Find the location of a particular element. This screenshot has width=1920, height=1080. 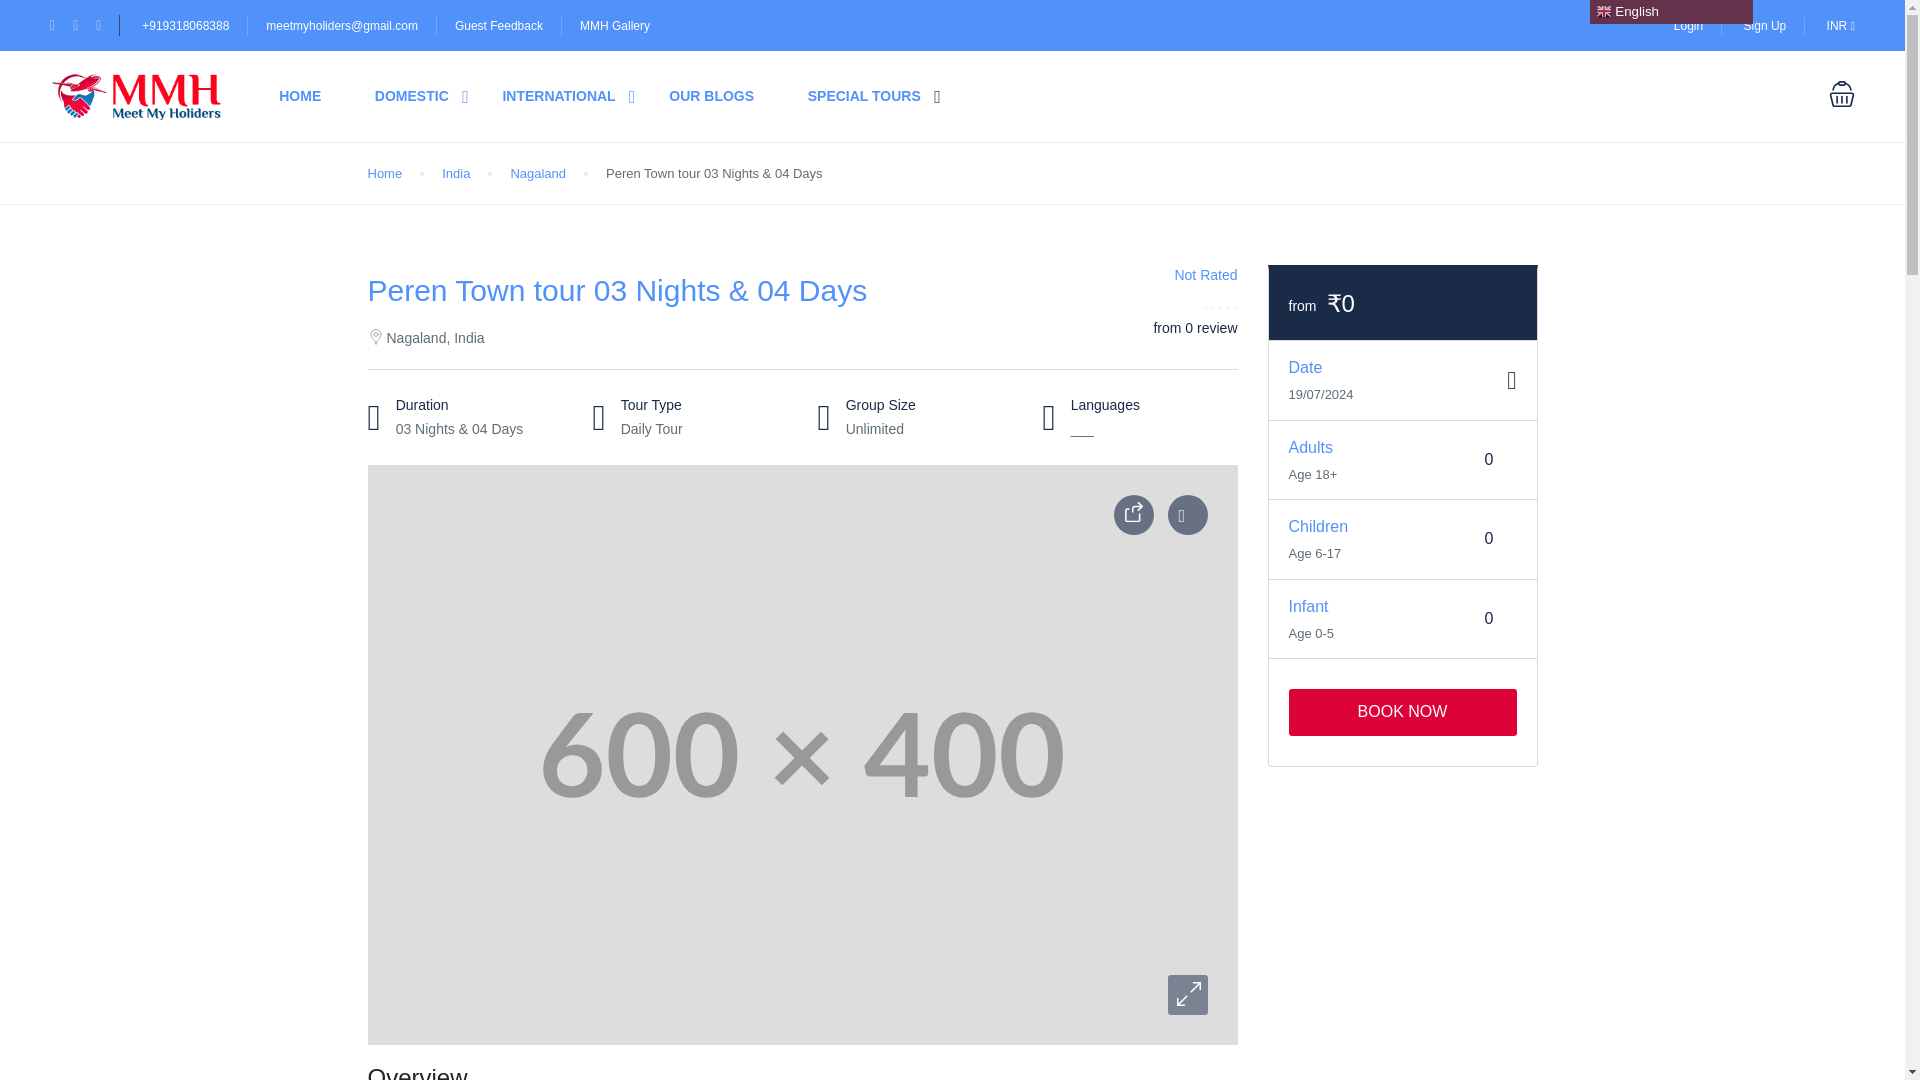

0 is located at coordinates (1490, 538).